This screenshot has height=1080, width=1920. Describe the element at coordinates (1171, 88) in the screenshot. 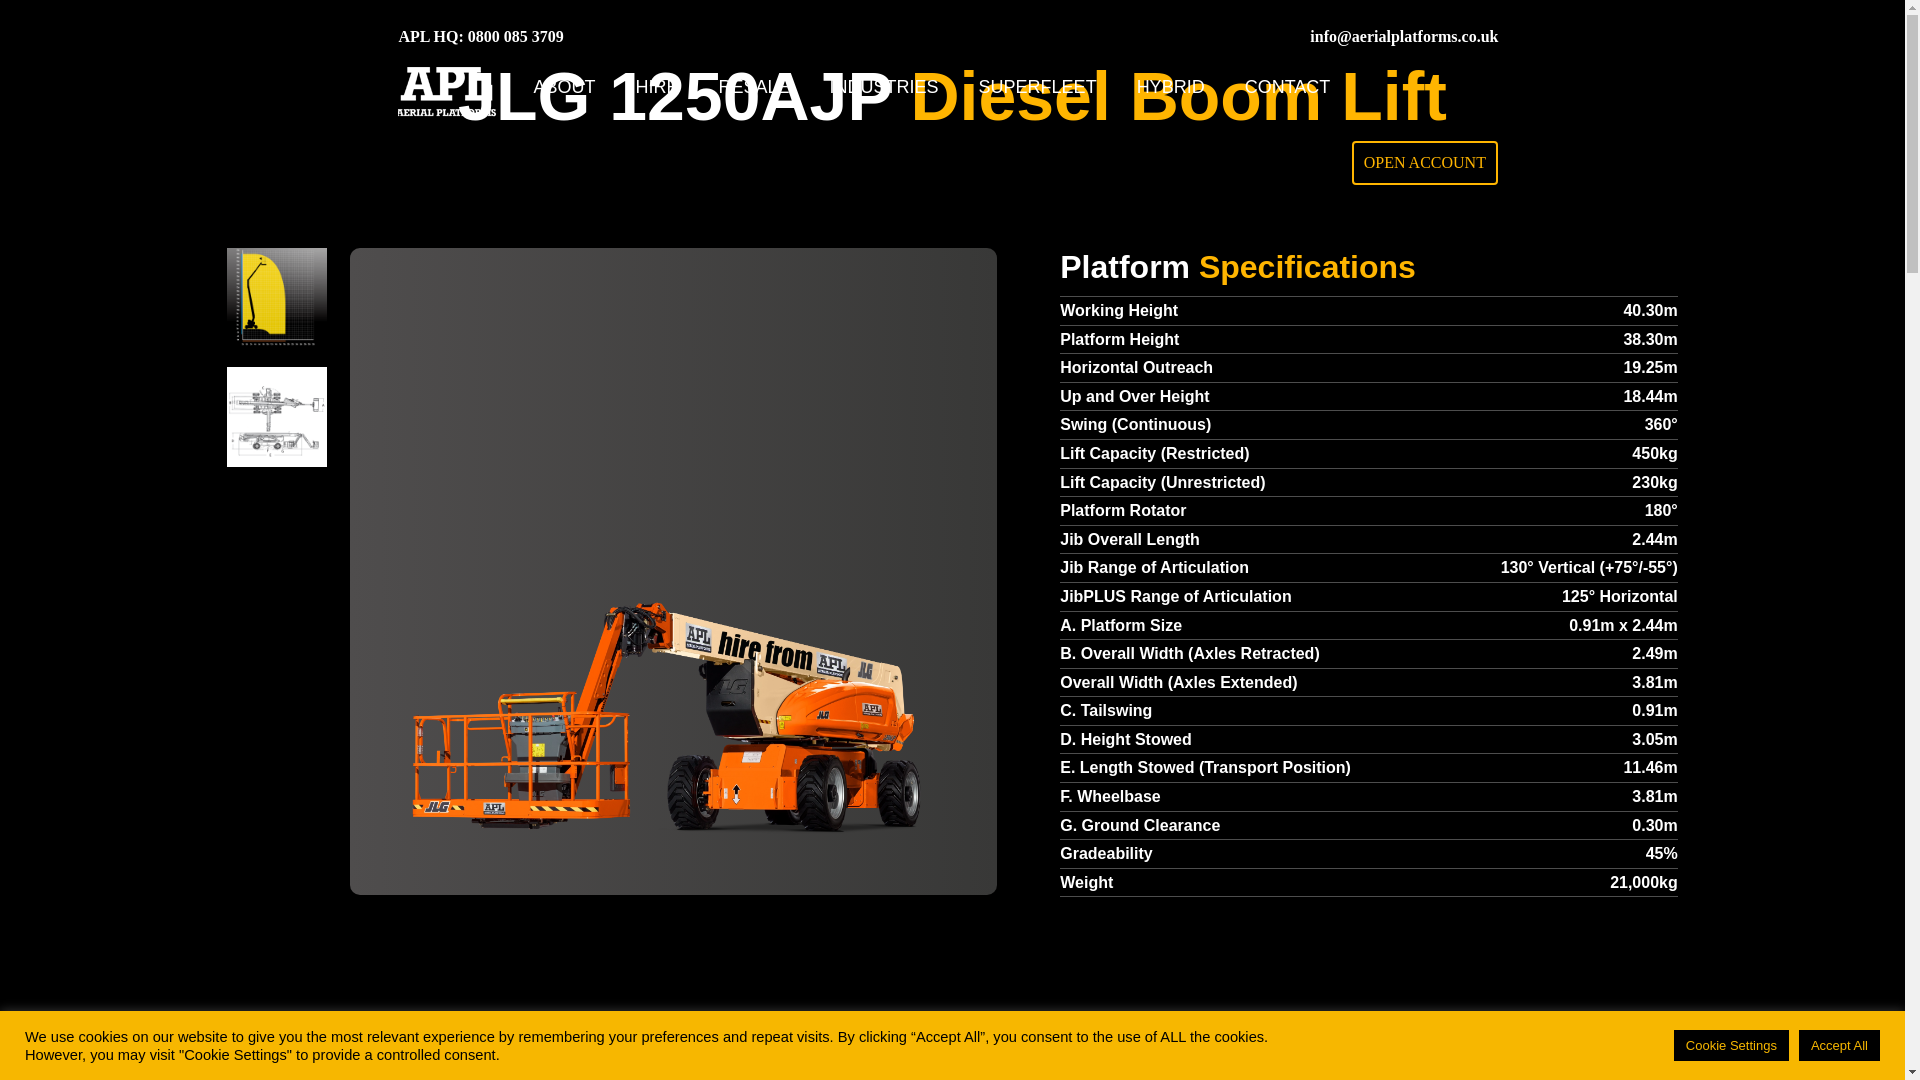

I see `HYBRID` at that location.